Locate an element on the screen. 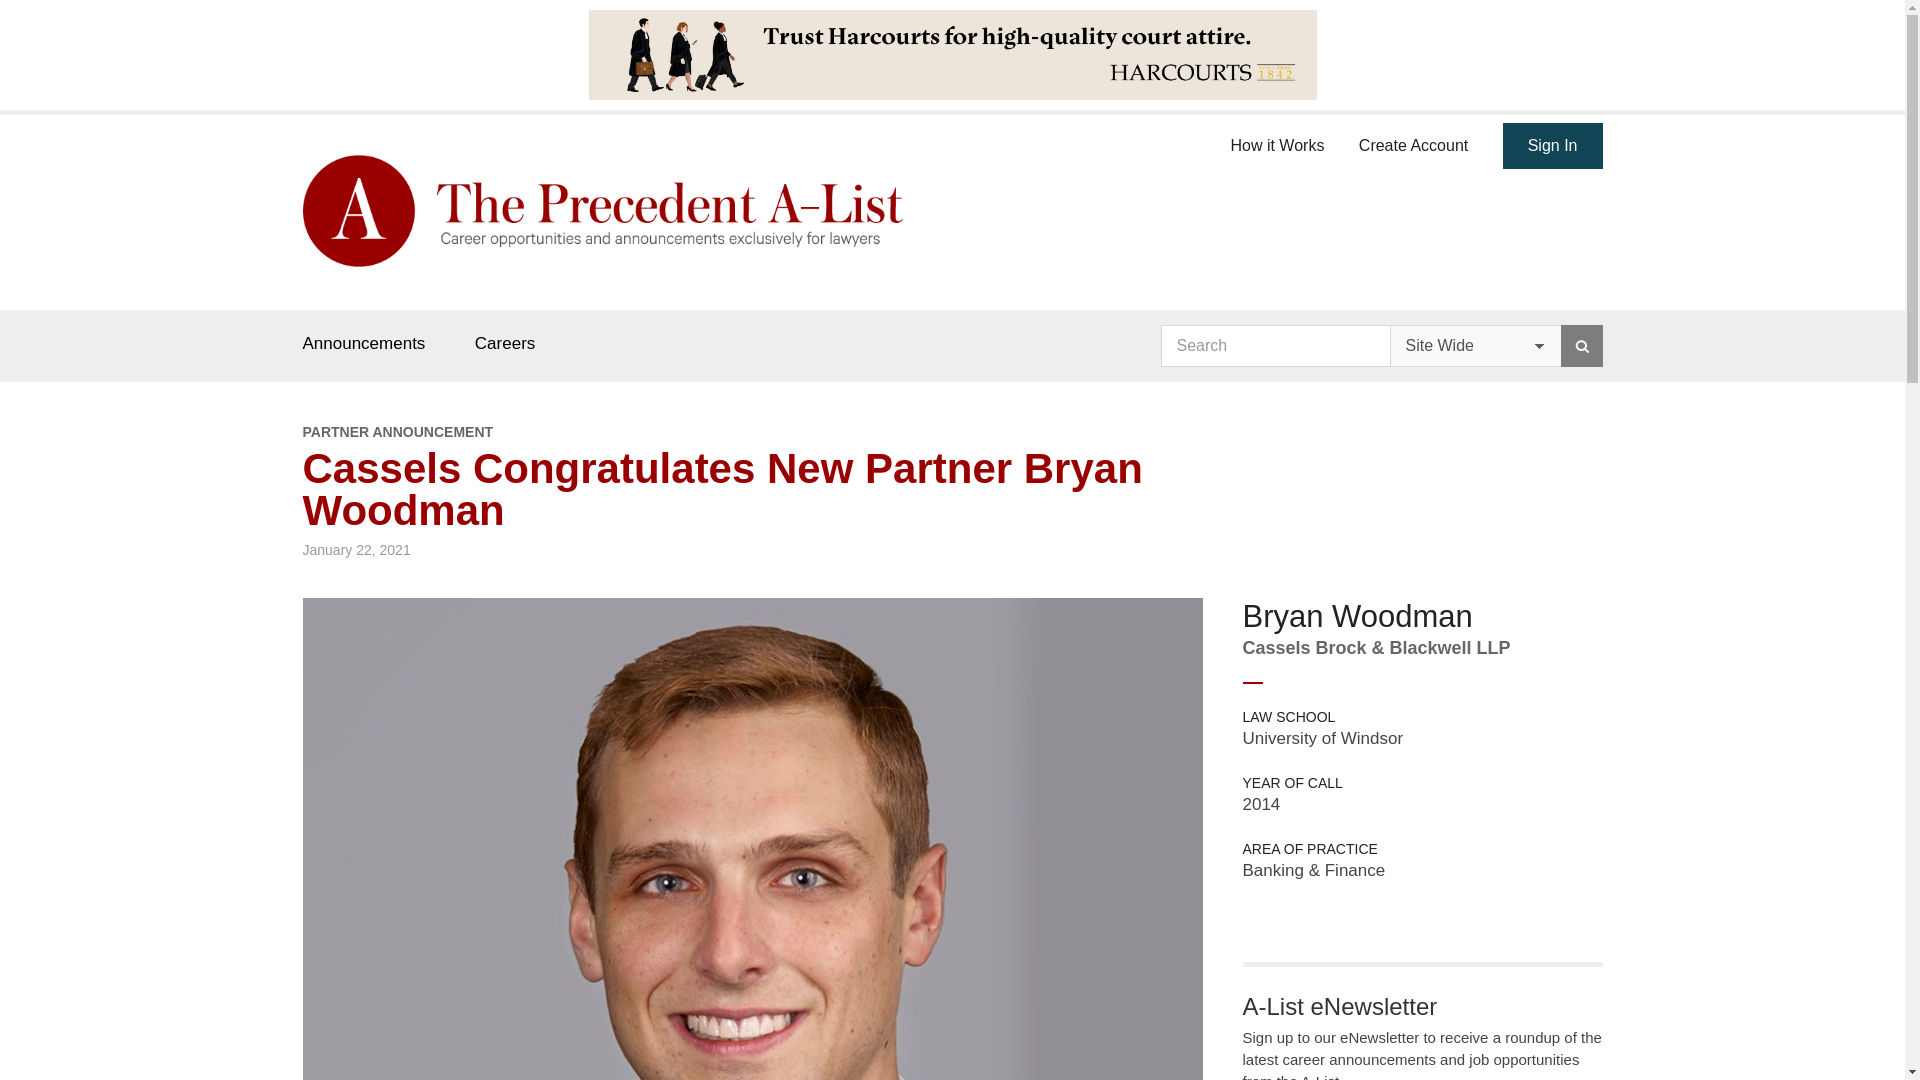  Create Account is located at coordinates (1414, 142).